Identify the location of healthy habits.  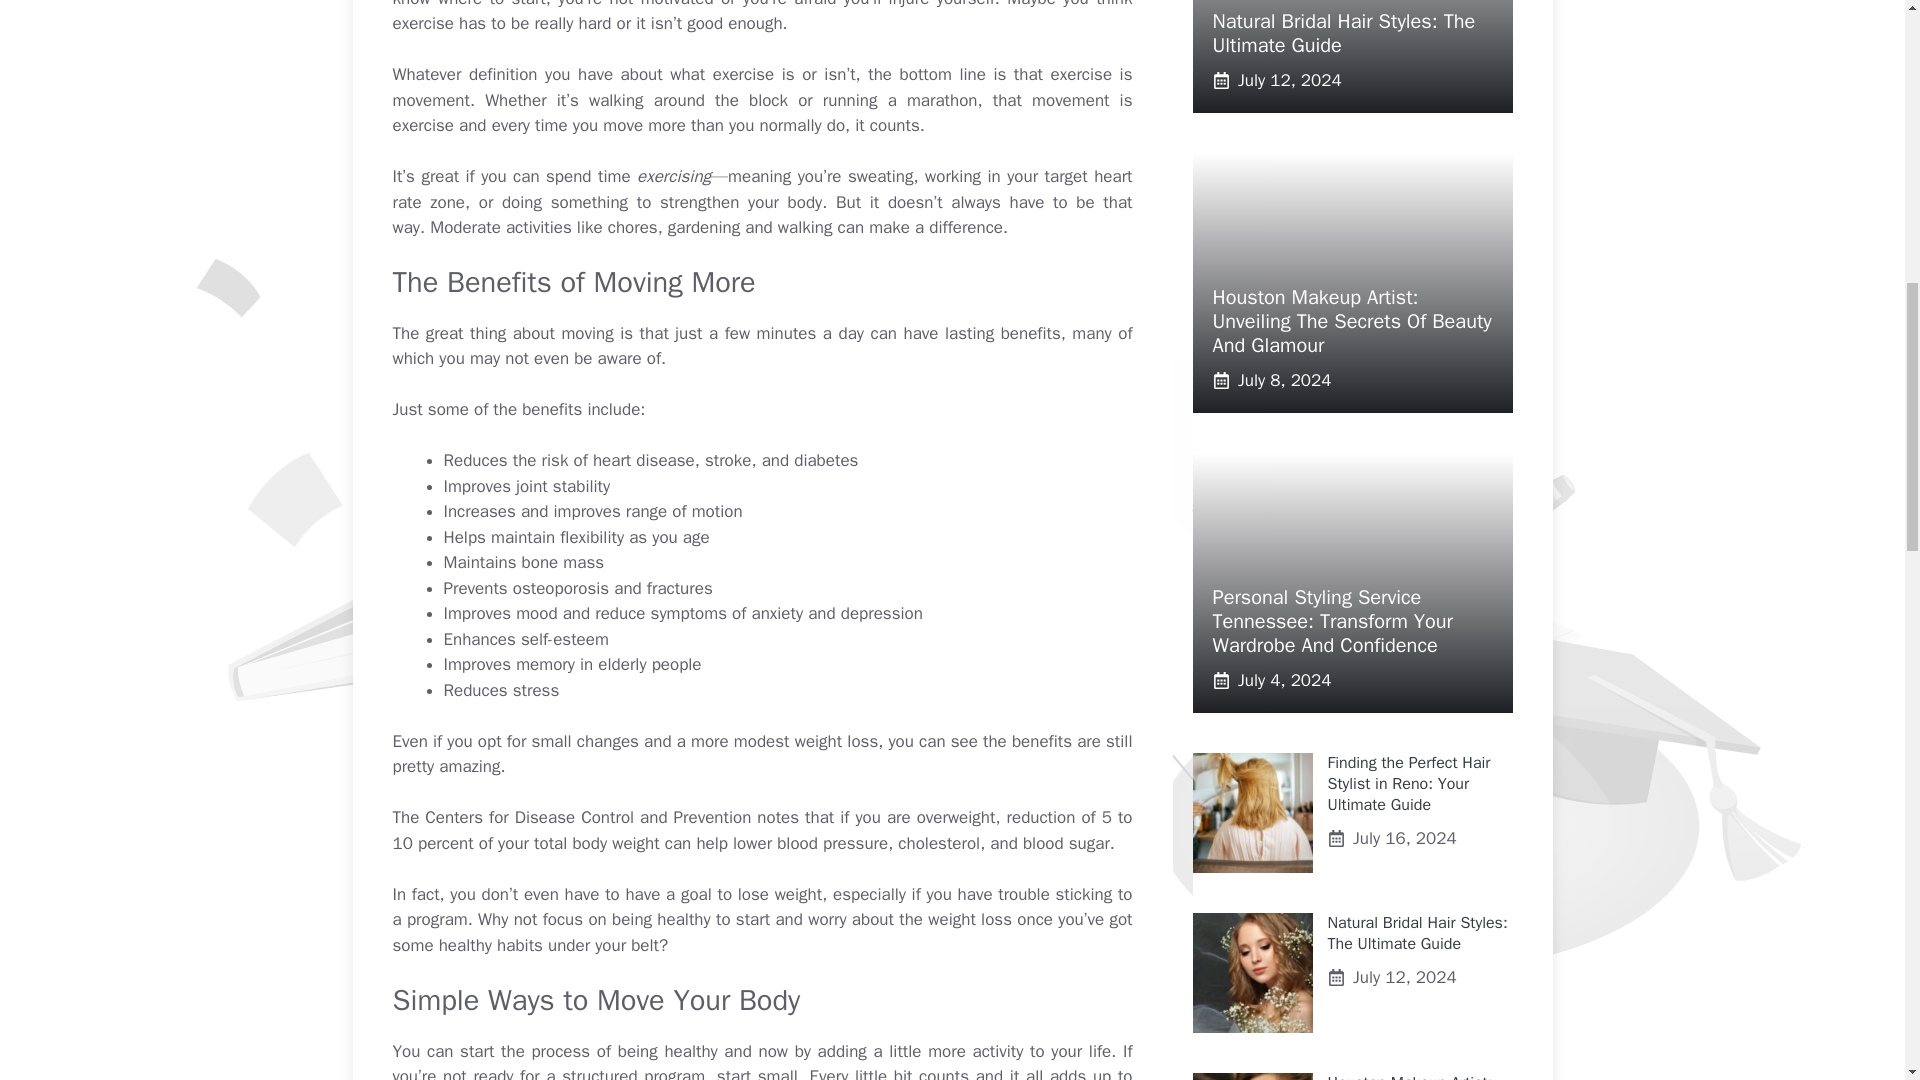
(491, 945).